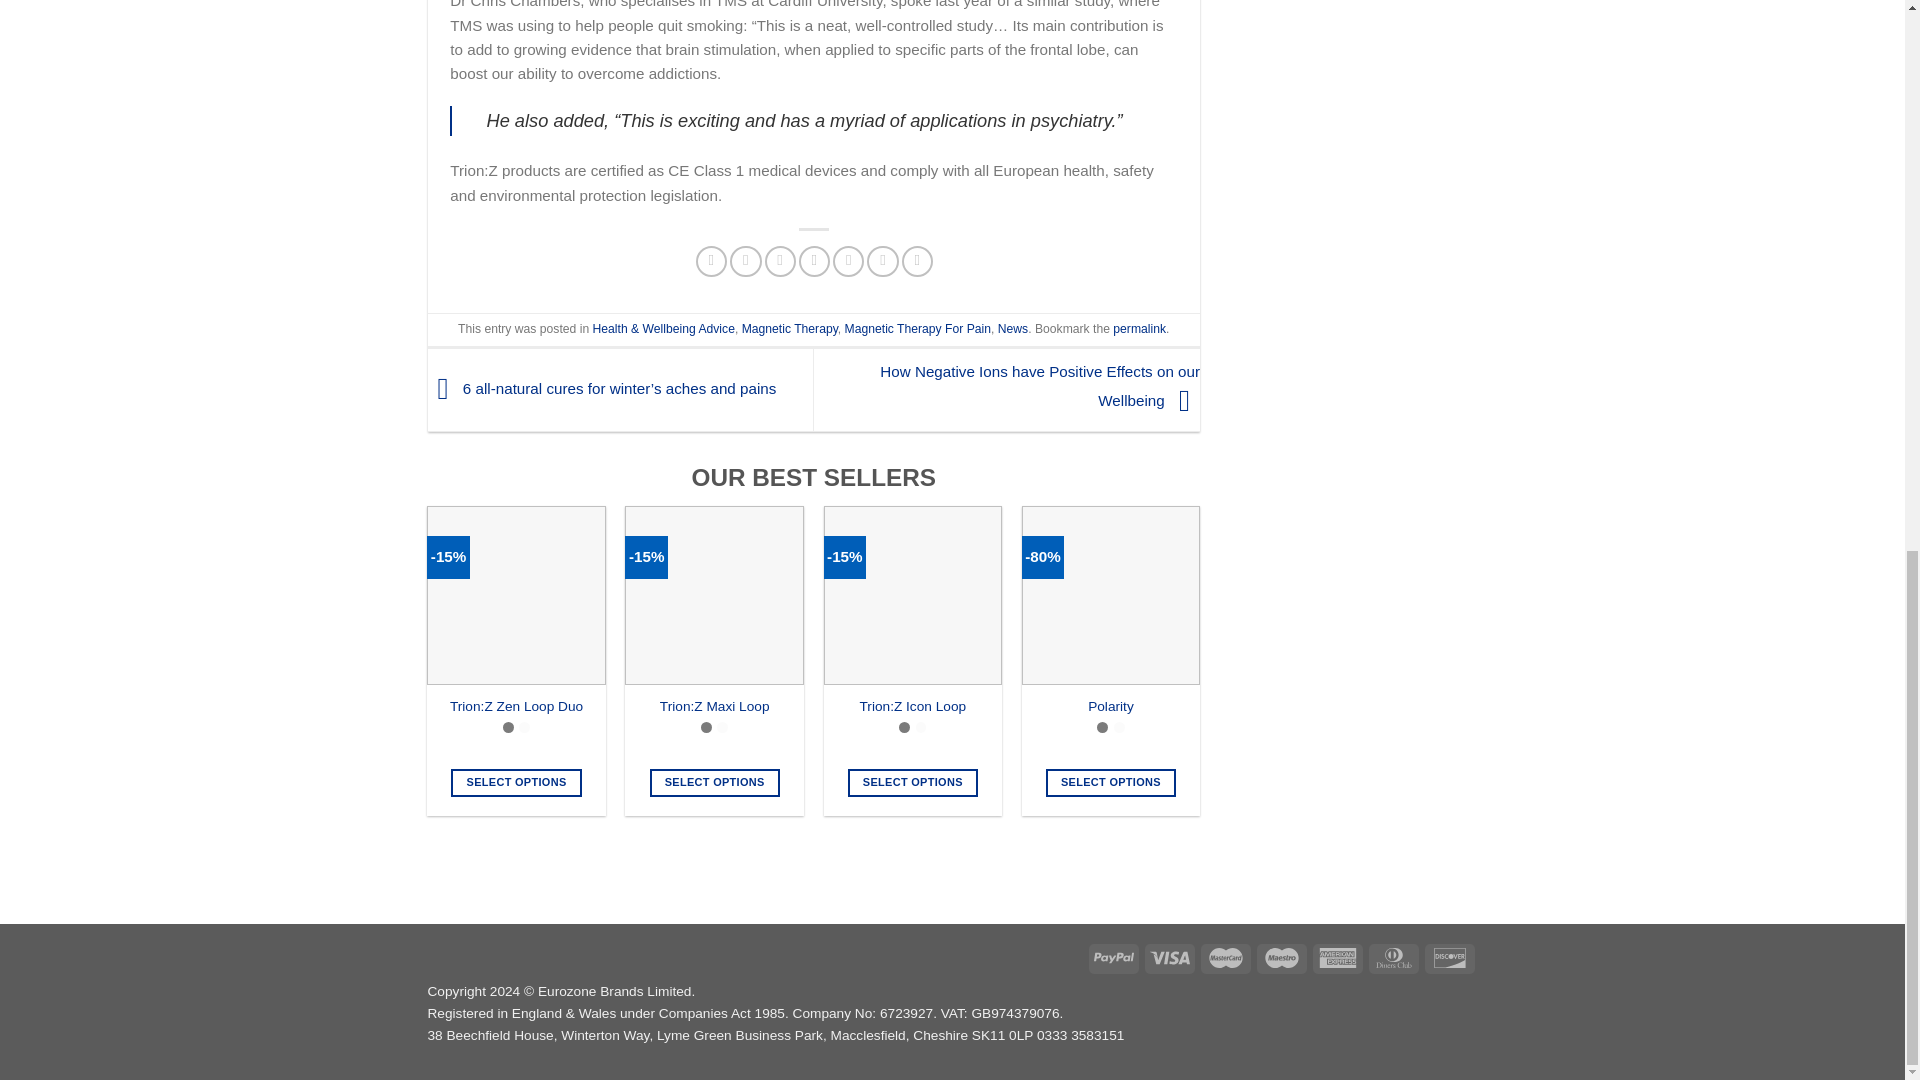 This screenshot has width=1920, height=1080. What do you see at coordinates (918, 261) in the screenshot?
I see `Share on Tumblr` at bounding box center [918, 261].